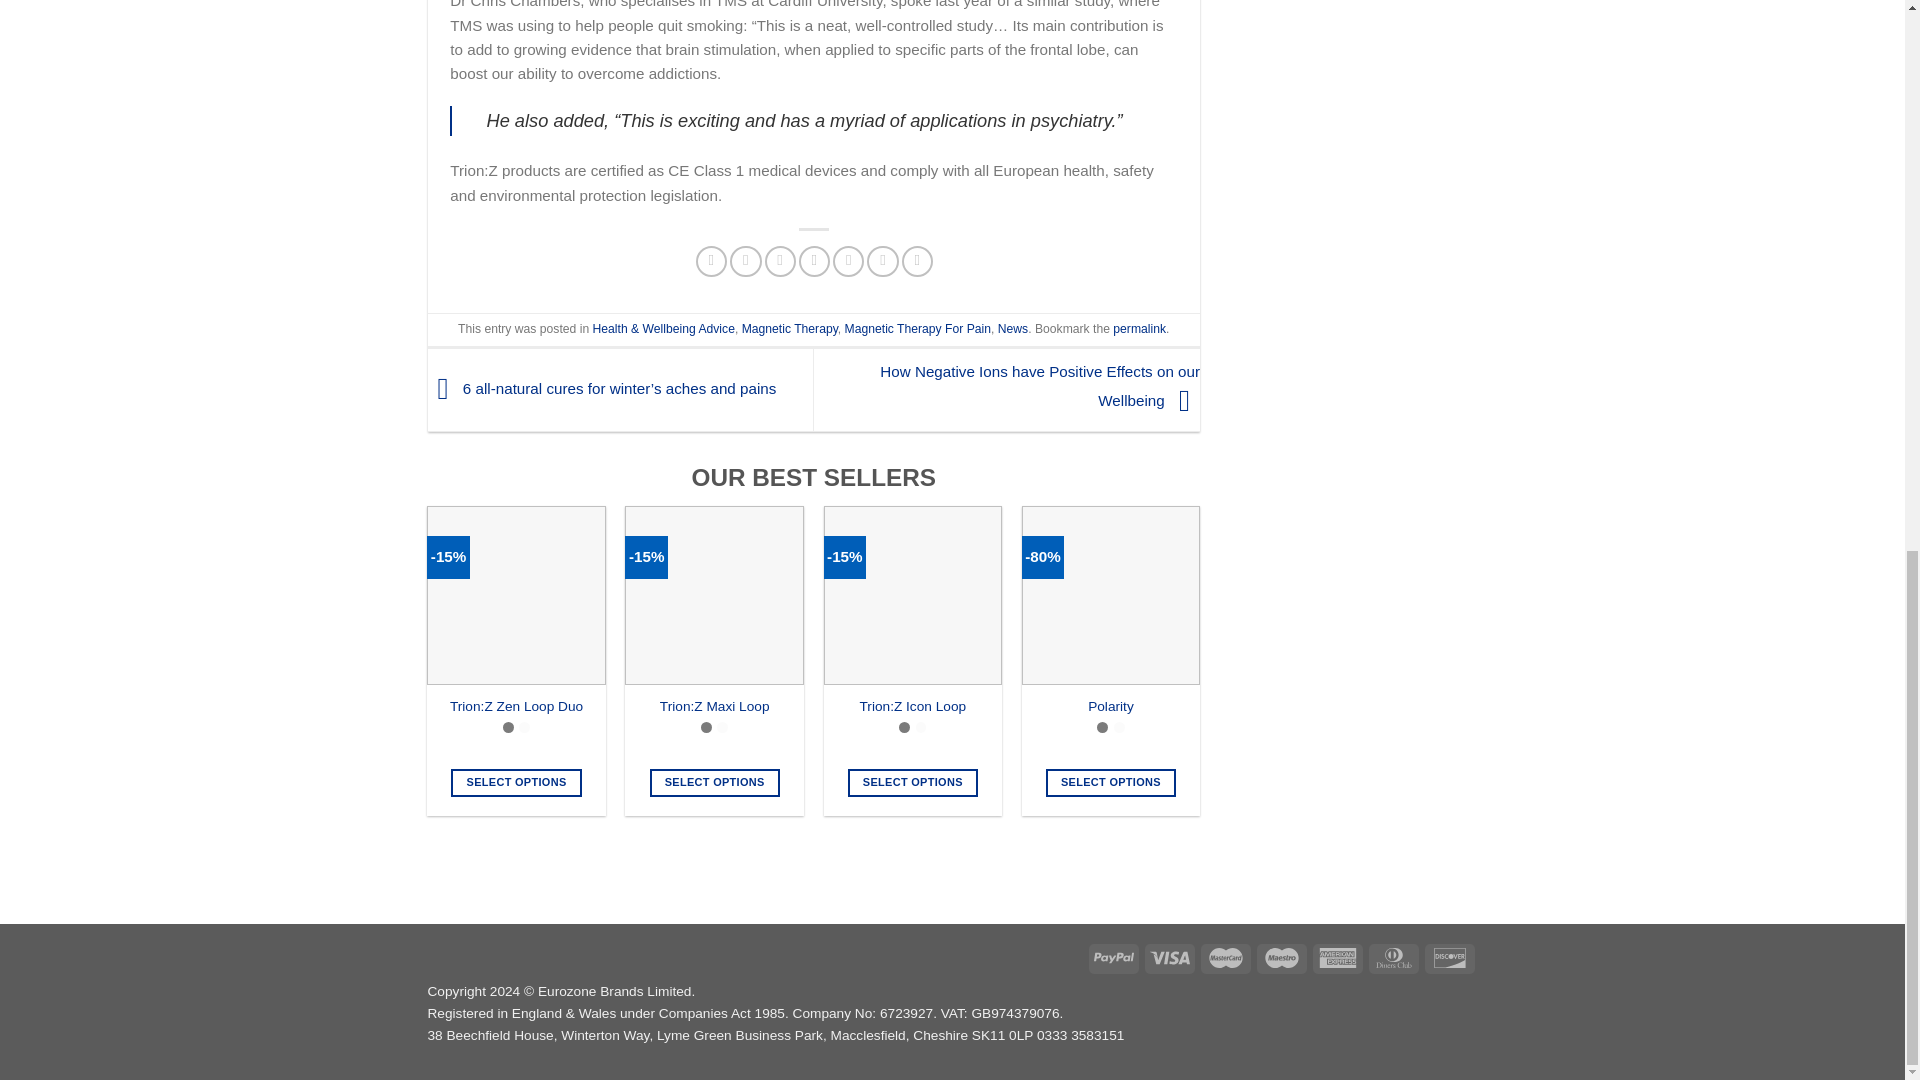 This screenshot has width=1920, height=1080. What do you see at coordinates (918, 261) in the screenshot?
I see `Share on Tumblr` at bounding box center [918, 261].